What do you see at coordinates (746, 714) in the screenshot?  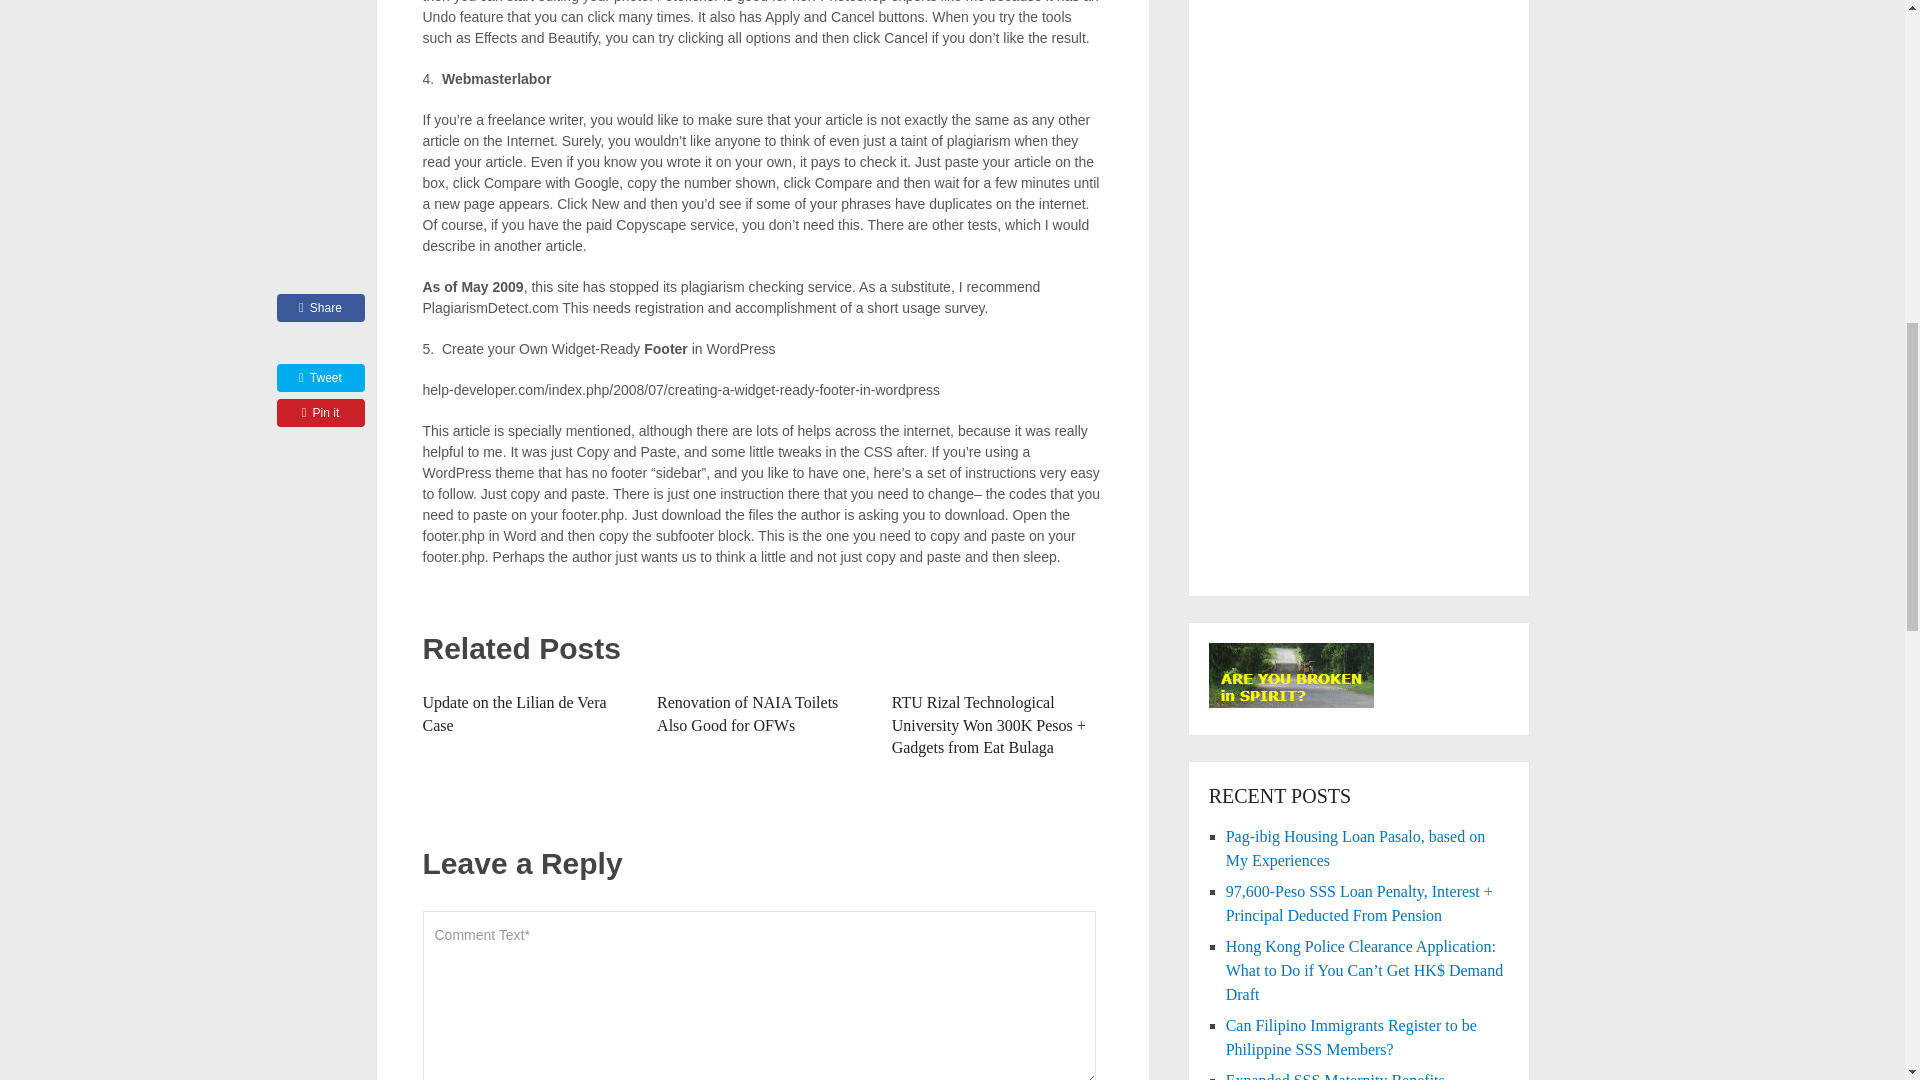 I see `Renovation of NAIA Toilets Also Good for OFWs` at bounding box center [746, 714].